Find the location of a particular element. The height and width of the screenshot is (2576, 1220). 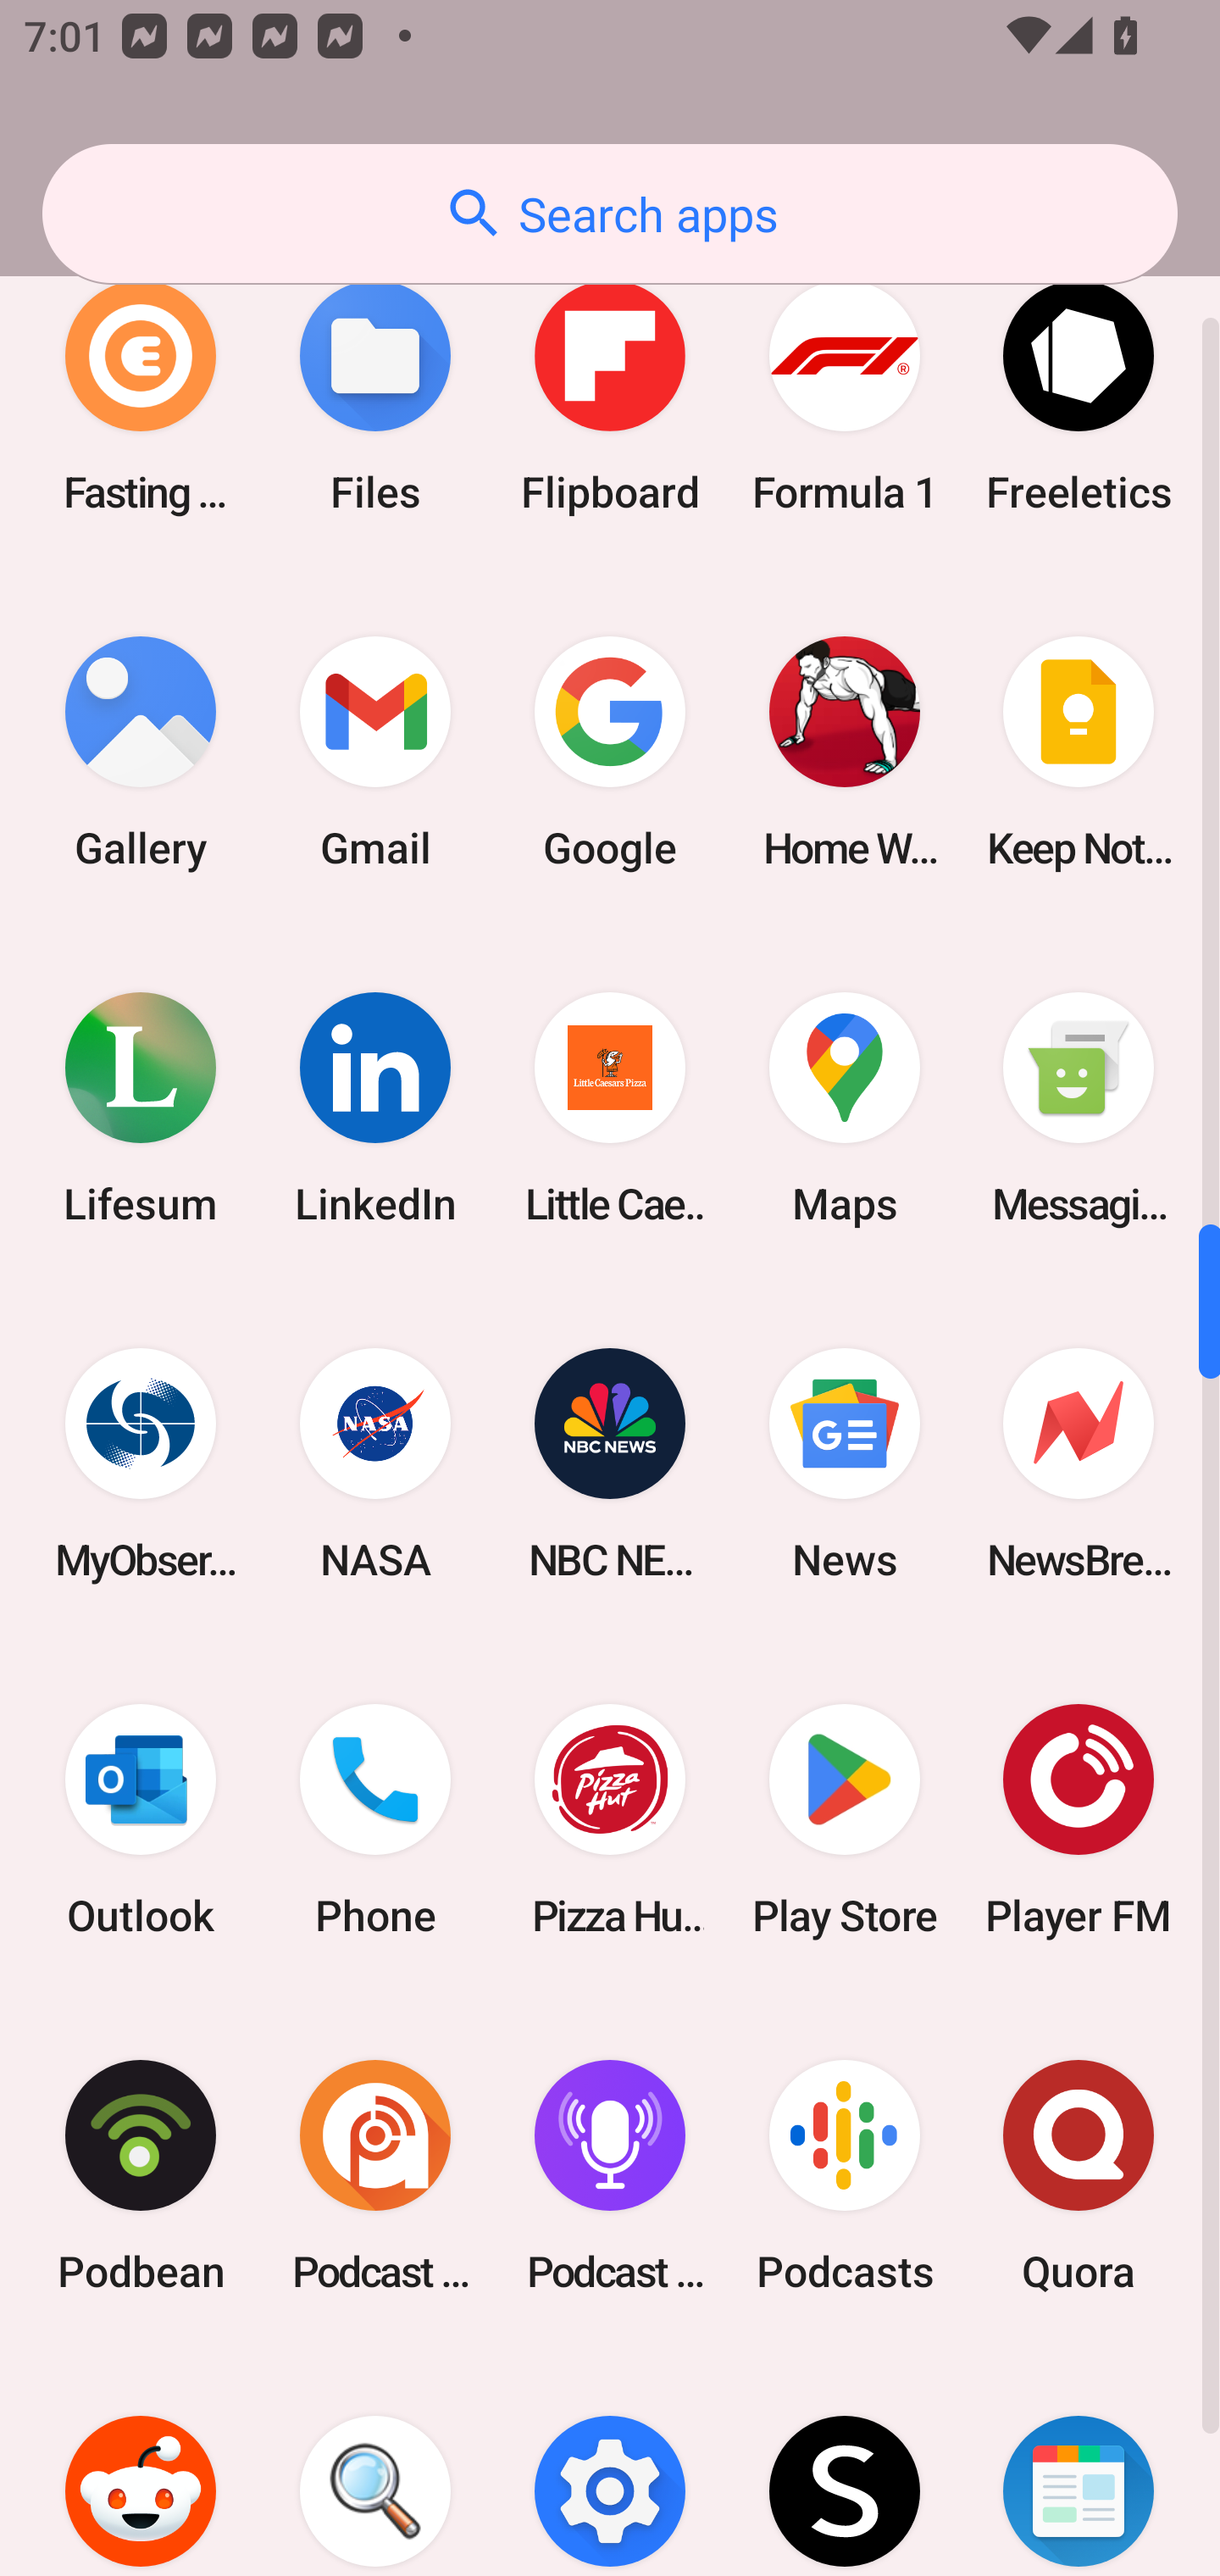

Freeletics is located at coordinates (1079, 397).